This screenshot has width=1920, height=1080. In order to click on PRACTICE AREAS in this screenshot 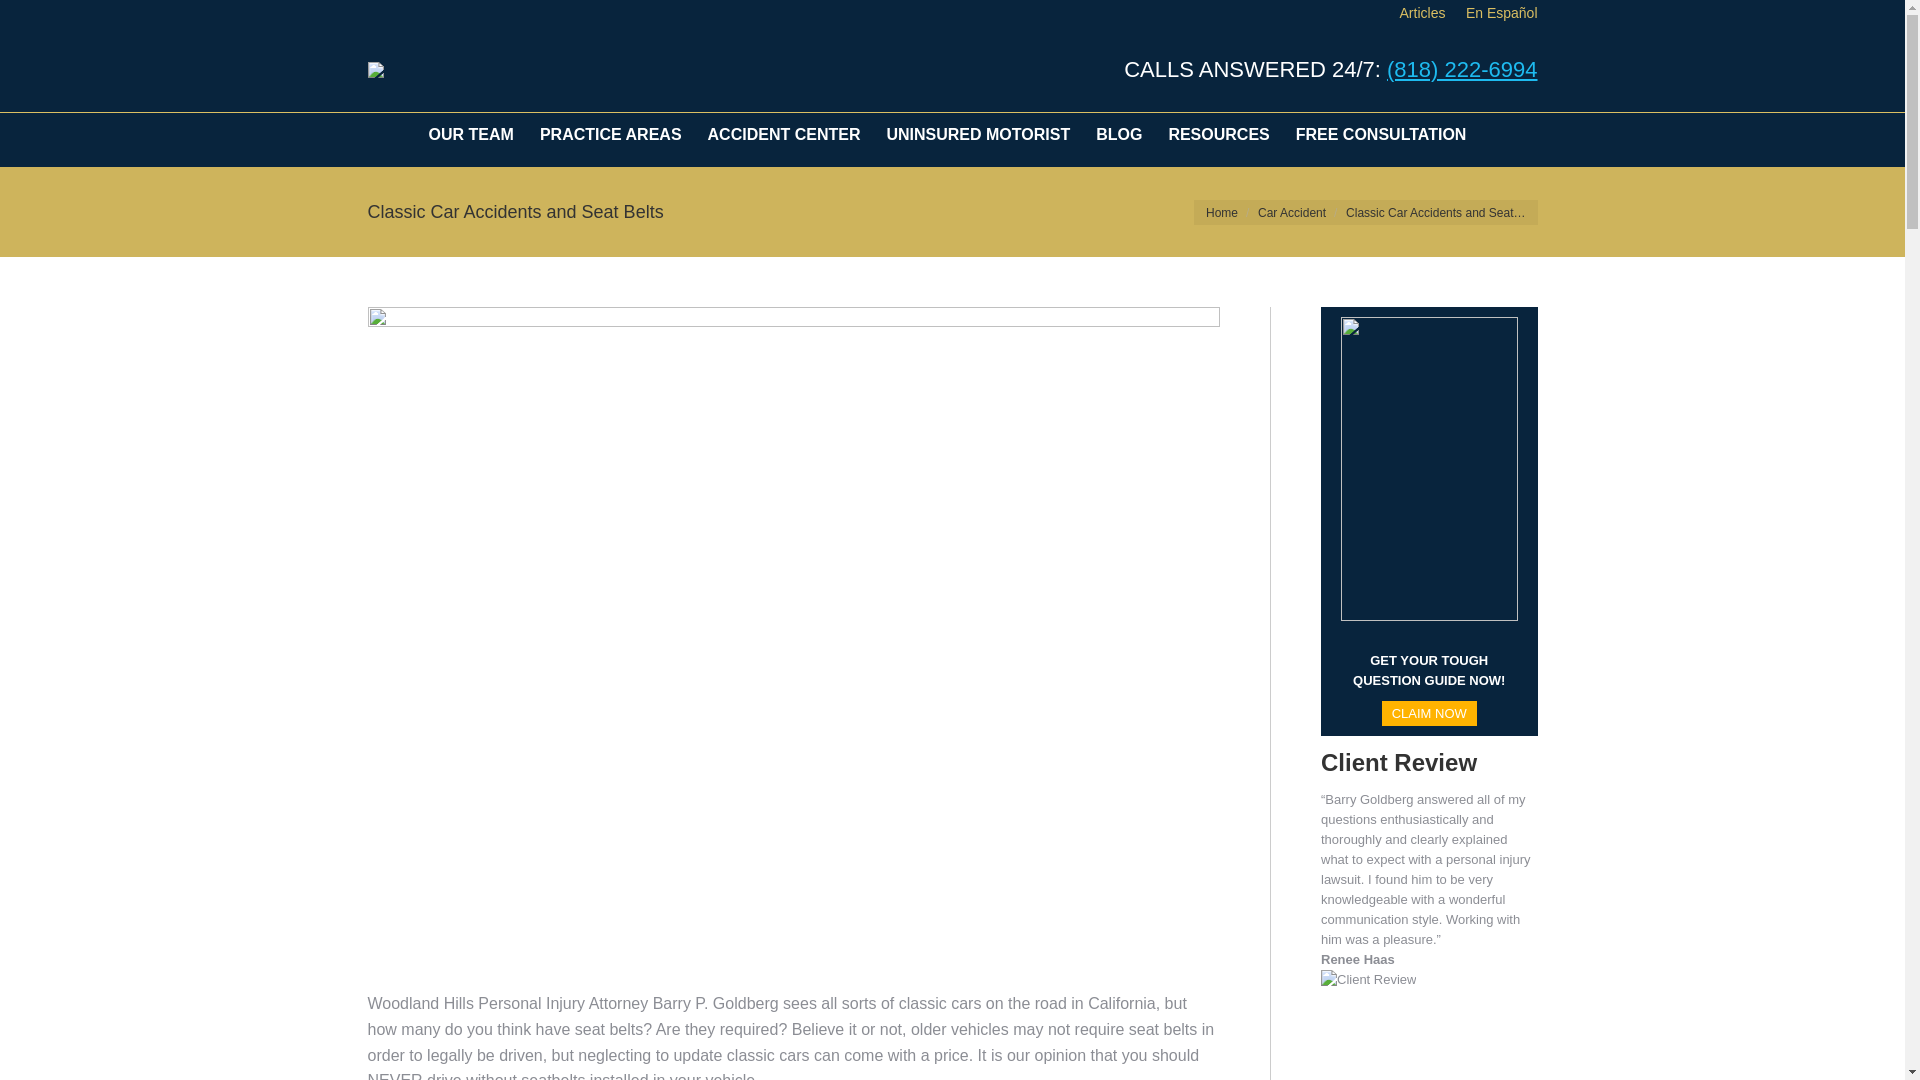, I will do `click(611, 134)`.